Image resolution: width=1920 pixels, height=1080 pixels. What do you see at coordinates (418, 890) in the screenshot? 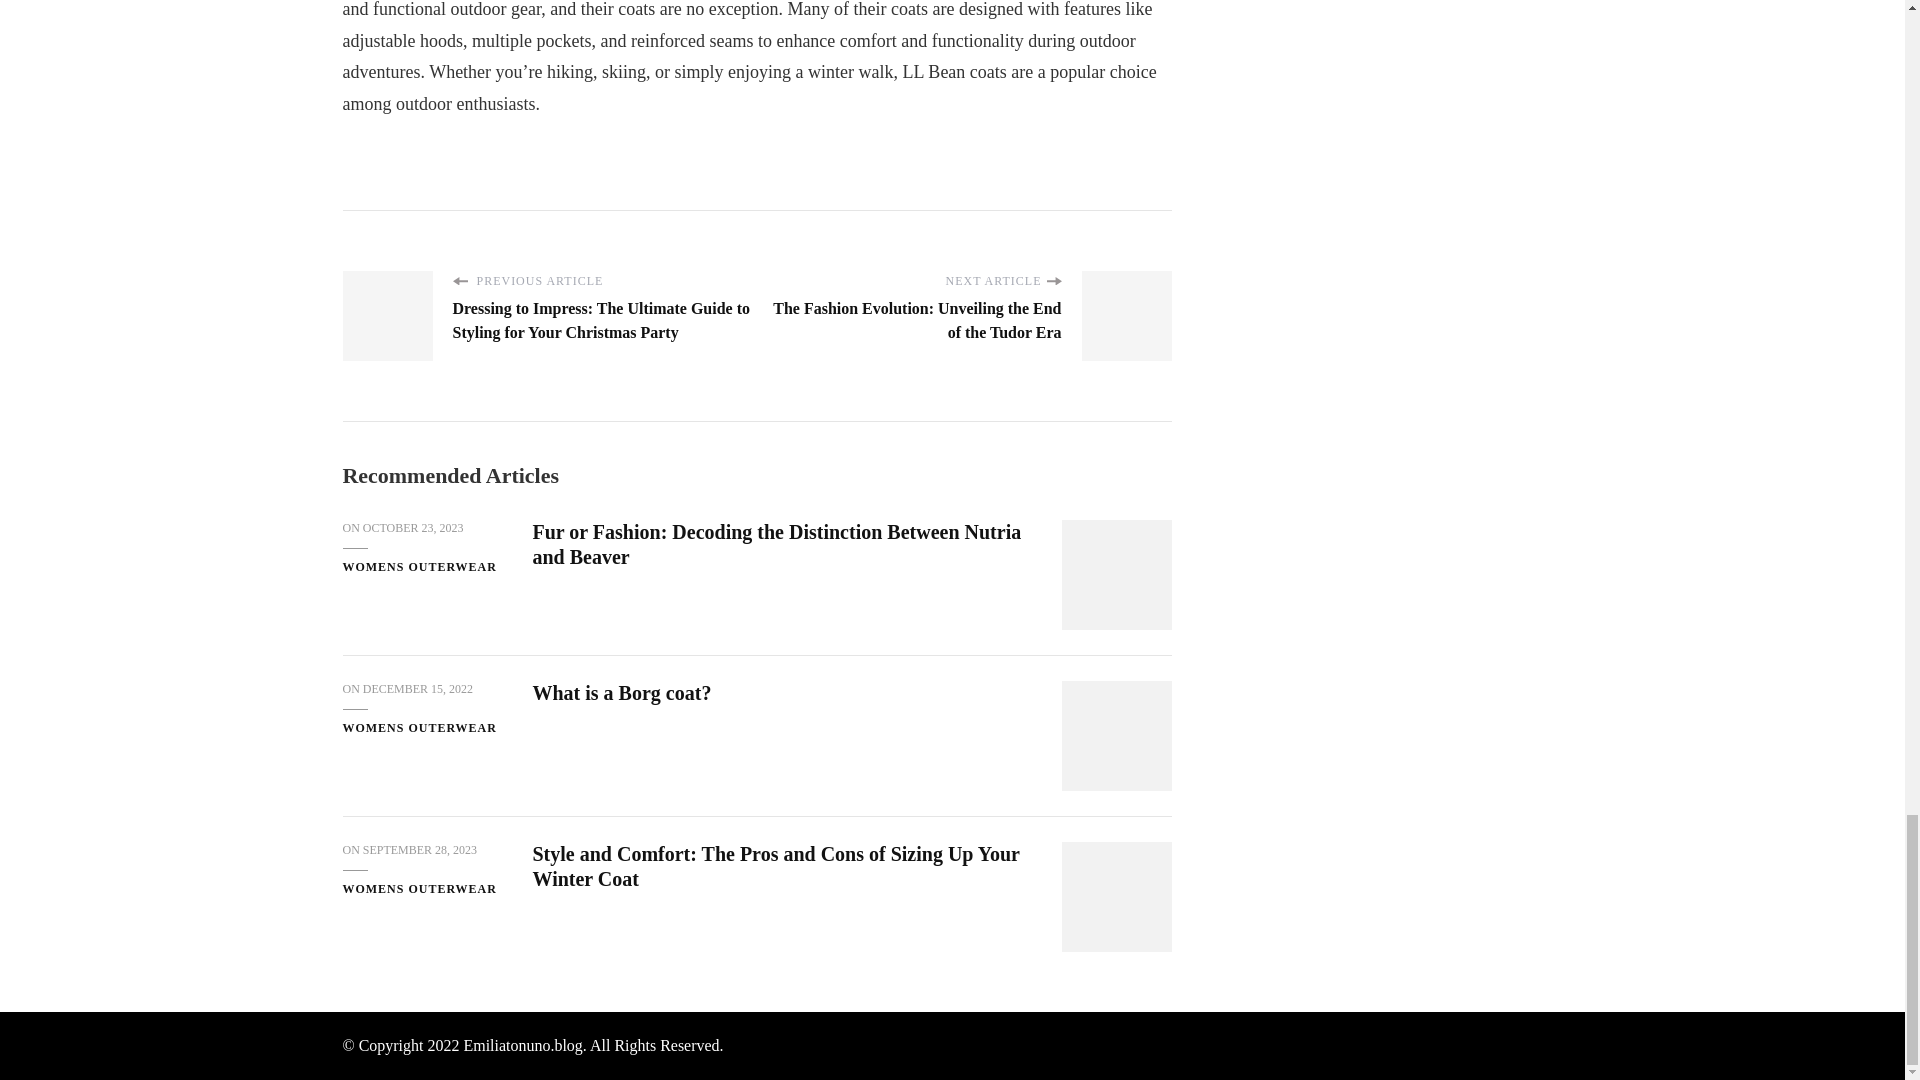
I see `WOMENS OUTERWEAR` at bounding box center [418, 890].